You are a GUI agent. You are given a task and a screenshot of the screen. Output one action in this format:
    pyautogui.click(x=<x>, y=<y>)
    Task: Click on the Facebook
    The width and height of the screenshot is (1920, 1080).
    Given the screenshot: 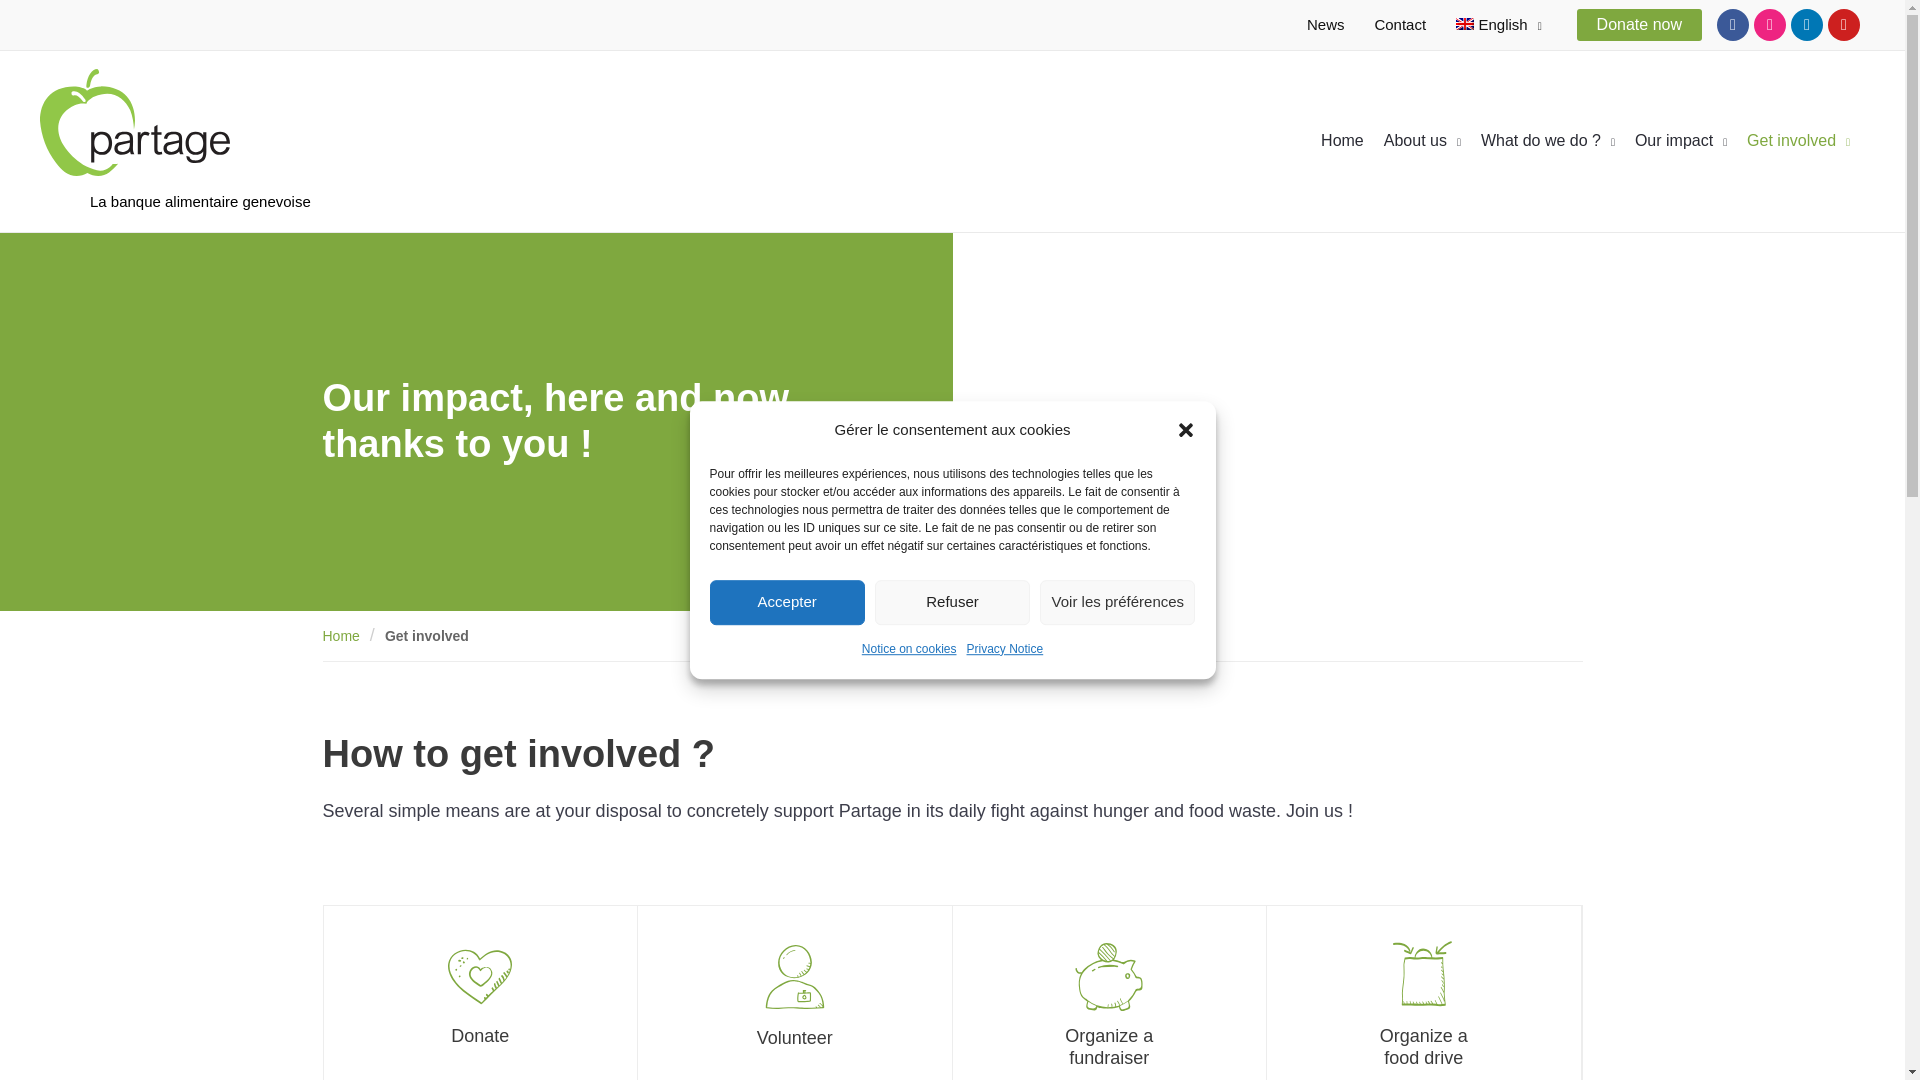 What is the action you would take?
    pyautogui.click(x=1732, y=24)
    